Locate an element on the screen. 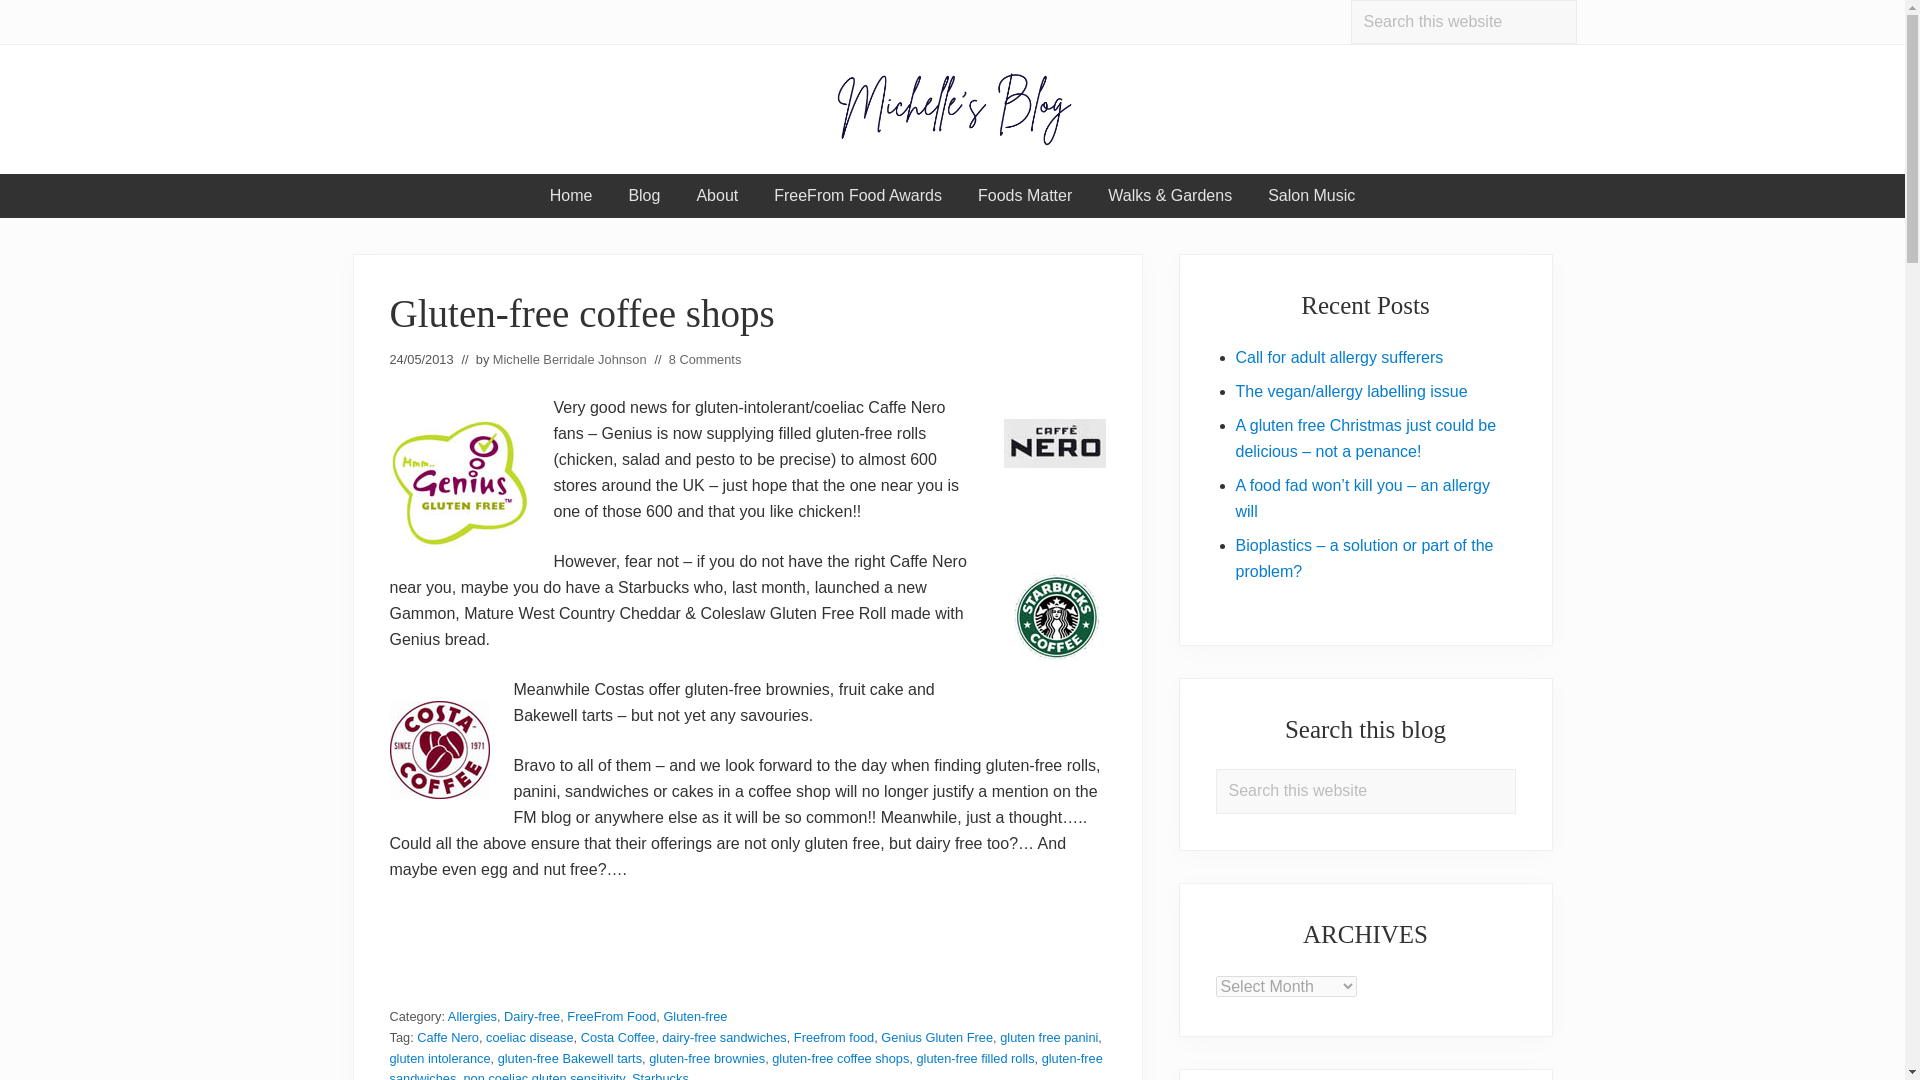 This screenshot has height=1080, width=1920. 8 Comments is located at coordinates (704, 360).